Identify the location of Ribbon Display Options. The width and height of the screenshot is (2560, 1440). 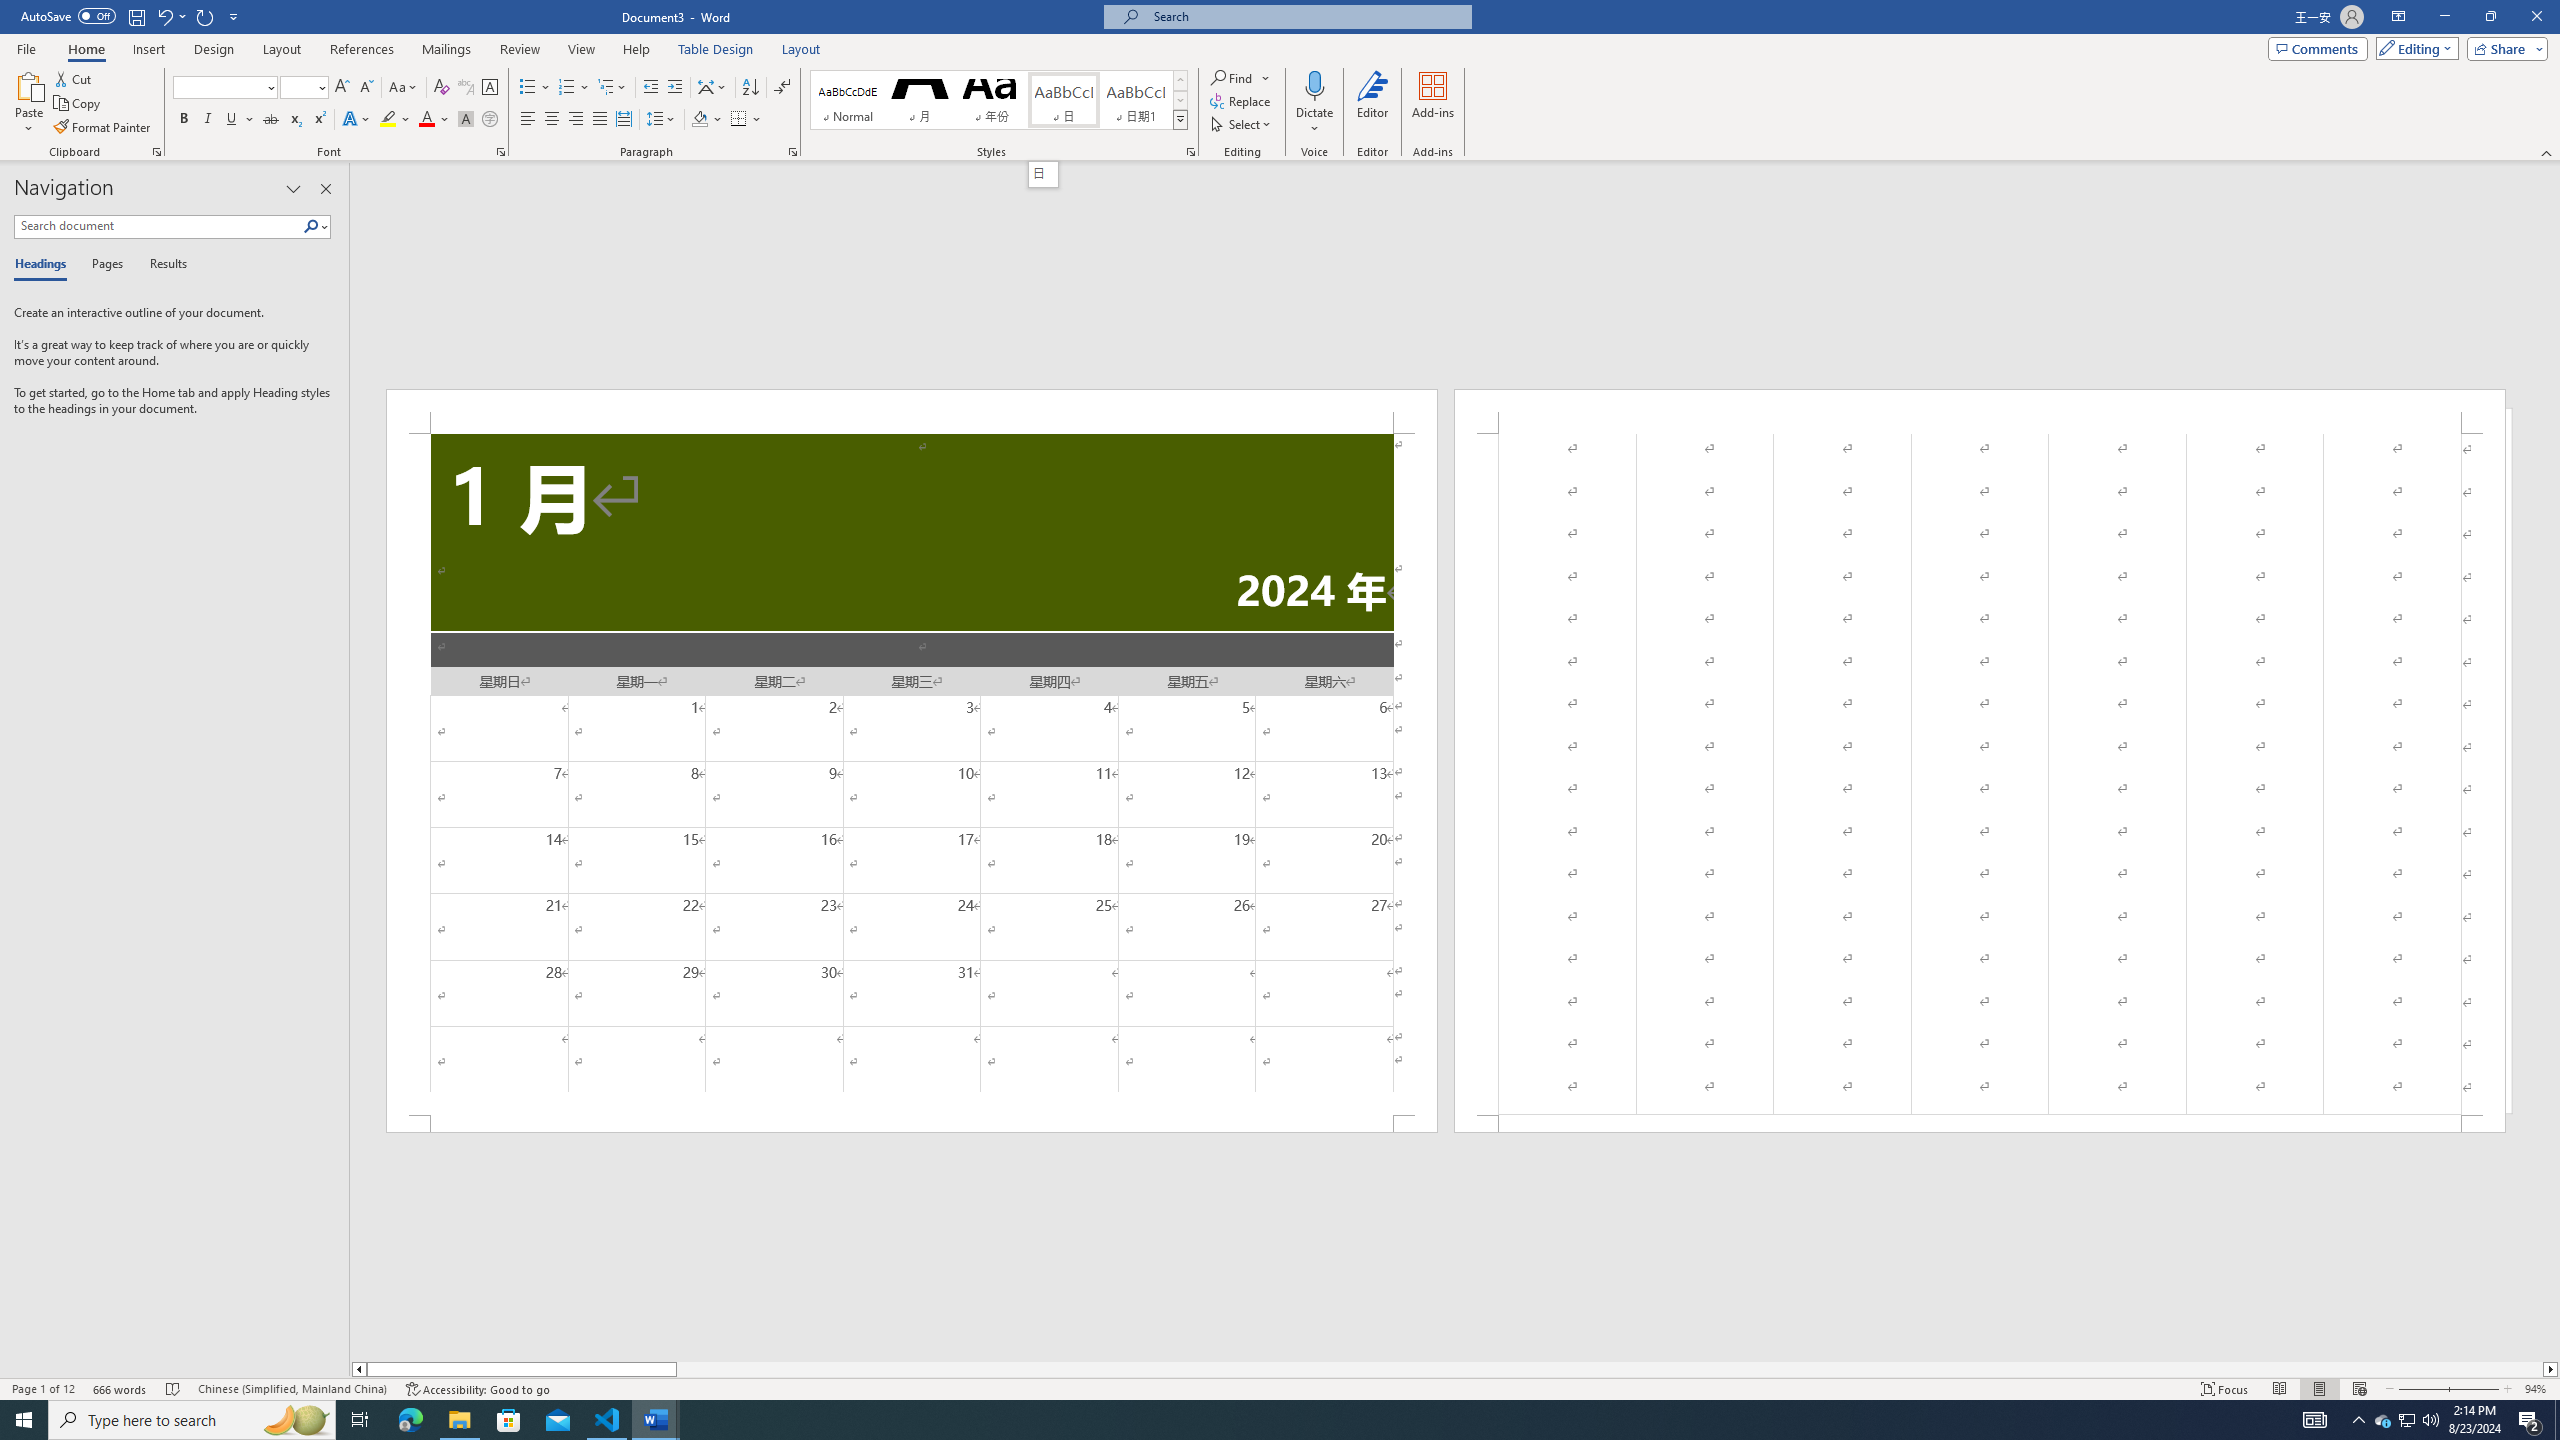
(2398, 17).